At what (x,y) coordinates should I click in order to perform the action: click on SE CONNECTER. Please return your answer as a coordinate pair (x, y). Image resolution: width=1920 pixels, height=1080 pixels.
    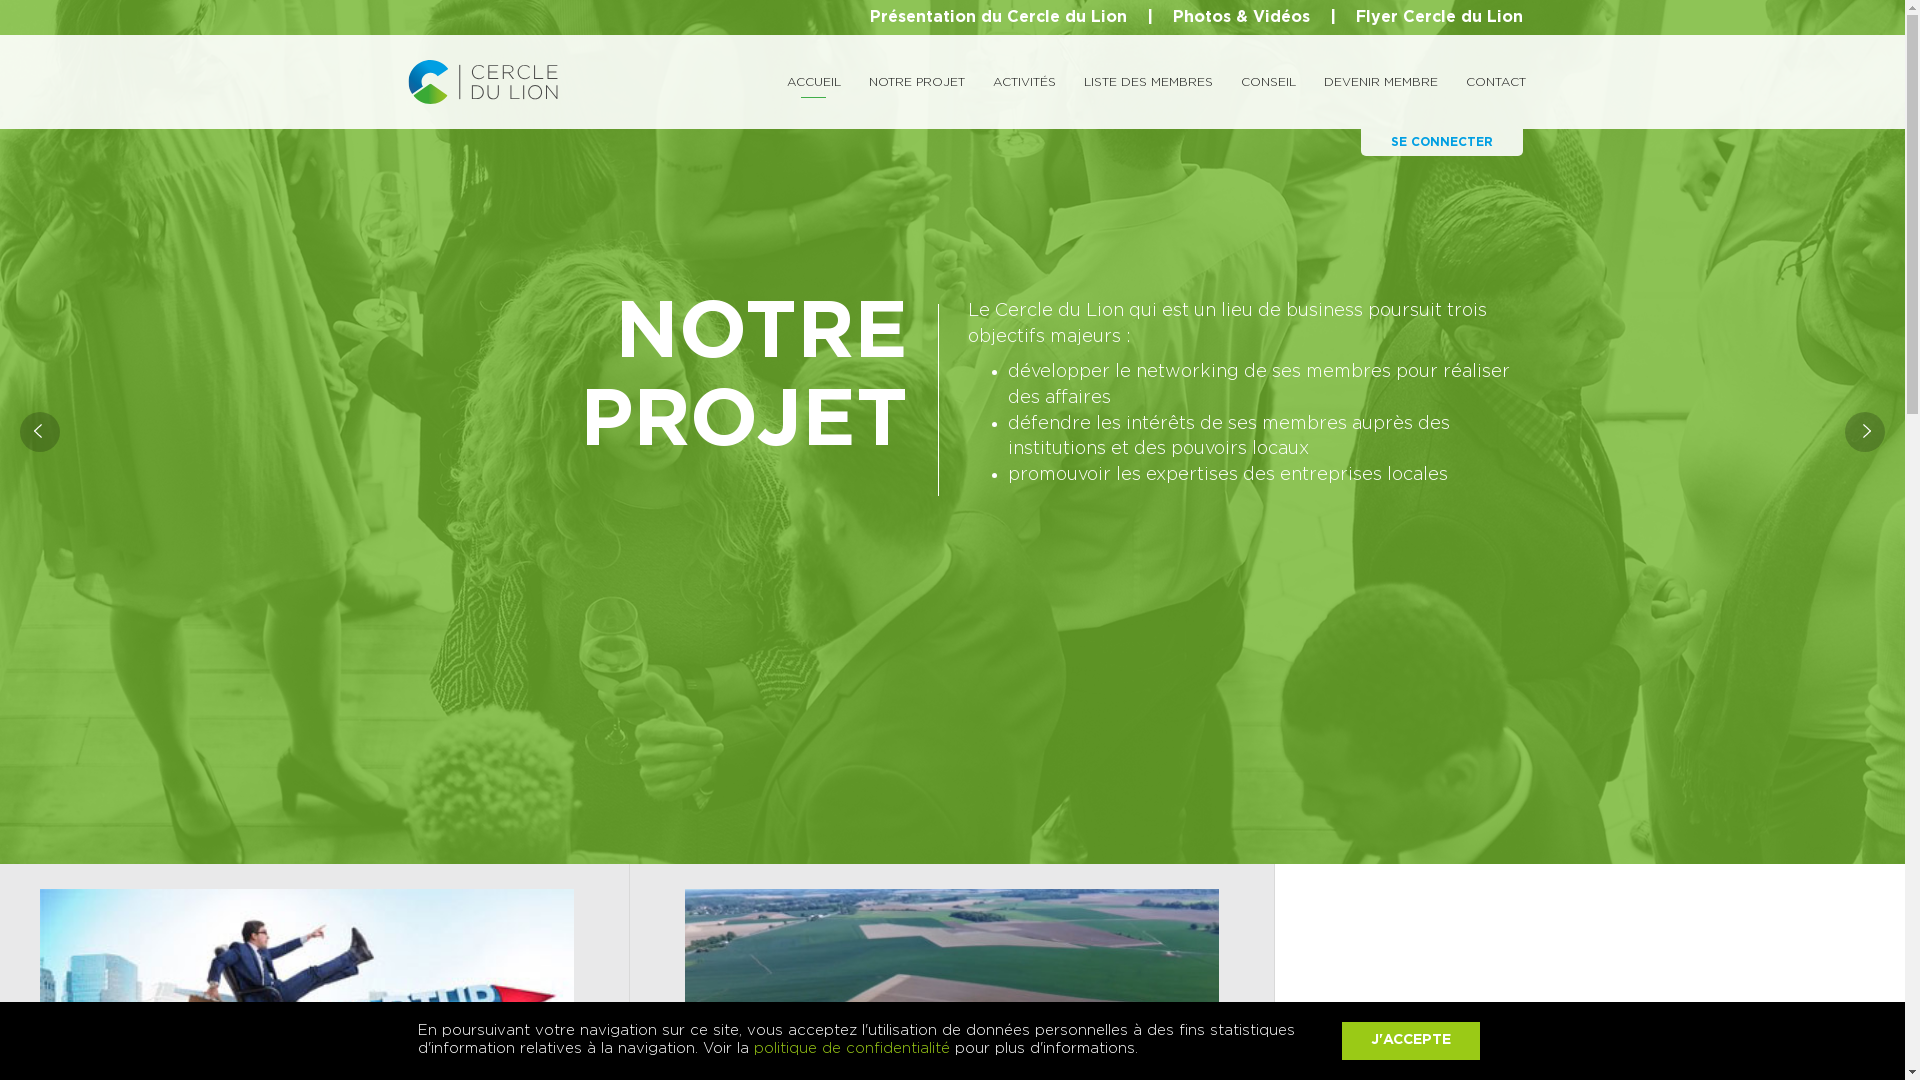
    Looking at the image, I should click on (1441, 142).